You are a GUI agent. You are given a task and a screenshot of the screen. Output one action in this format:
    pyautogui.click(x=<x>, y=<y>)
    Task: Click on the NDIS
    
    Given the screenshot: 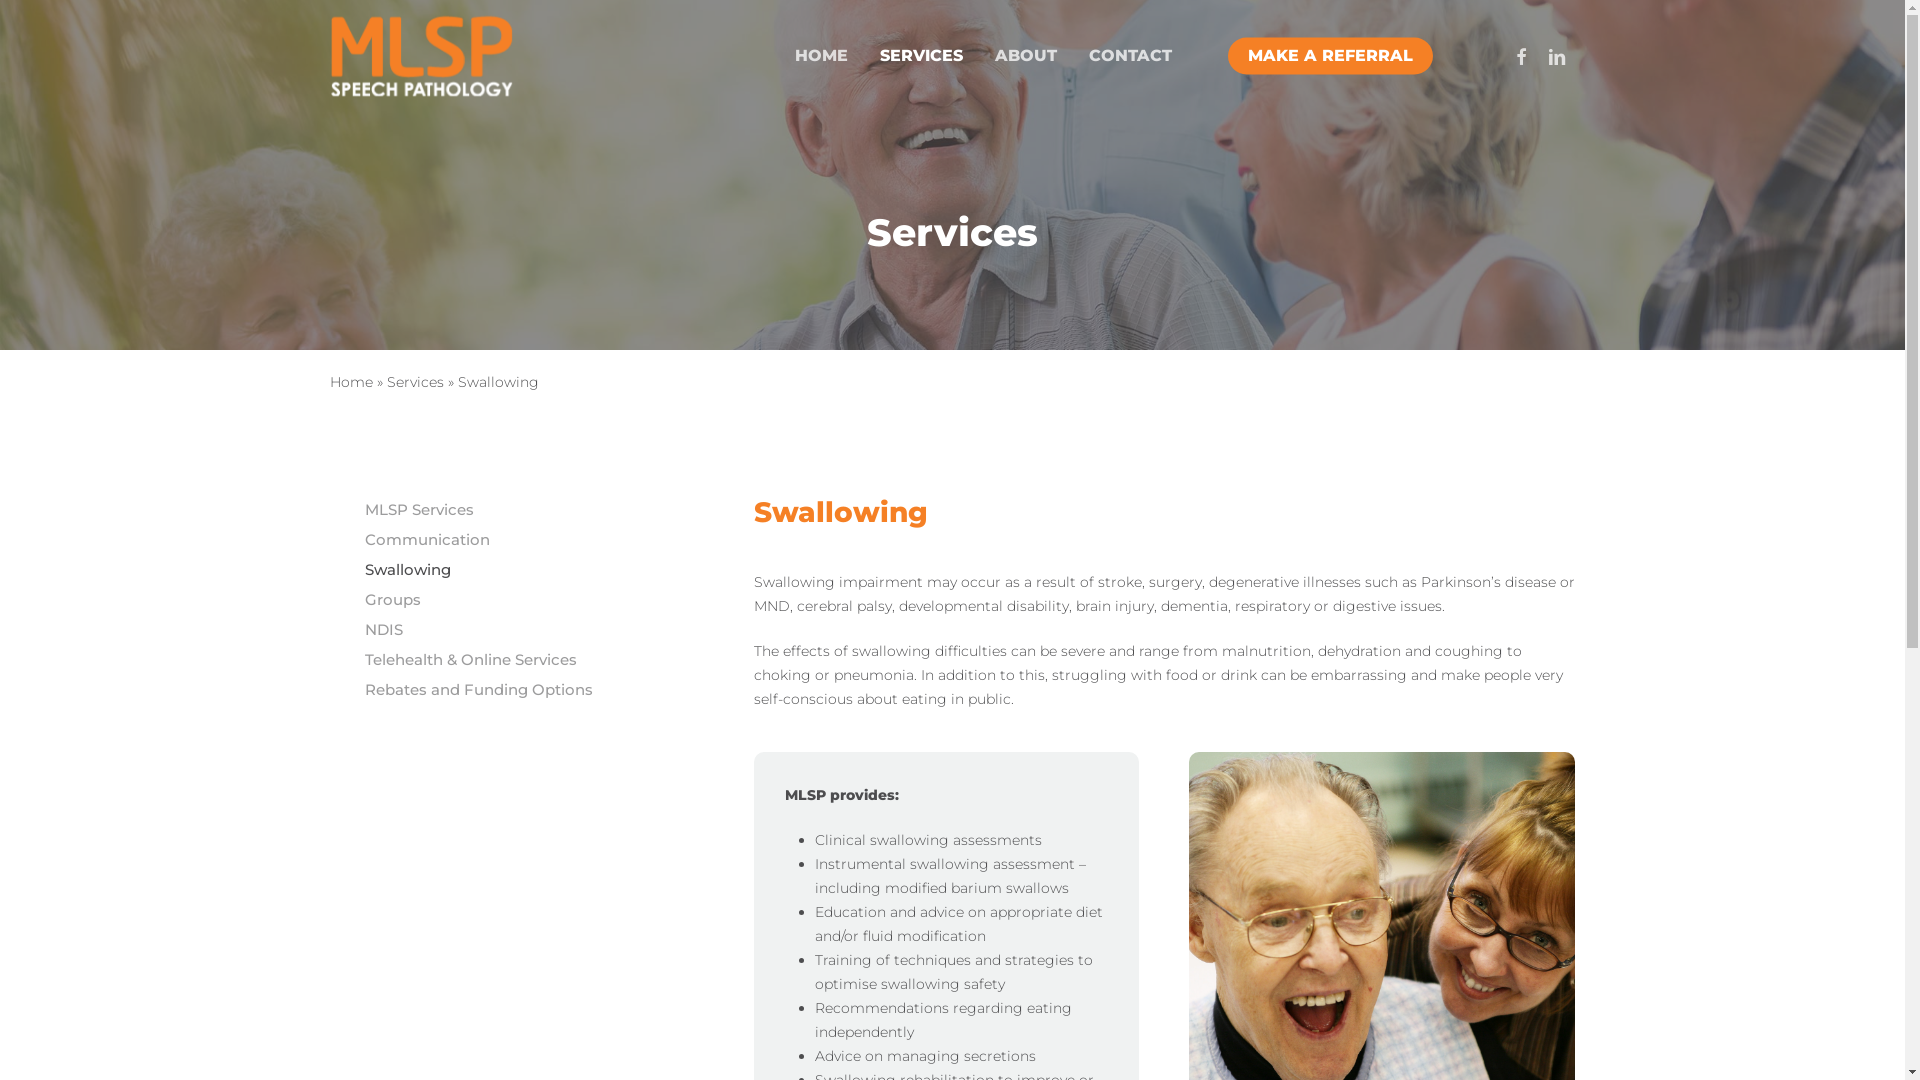 What is the action you would take?
    pyautogui.click(x=546, y=630)
    